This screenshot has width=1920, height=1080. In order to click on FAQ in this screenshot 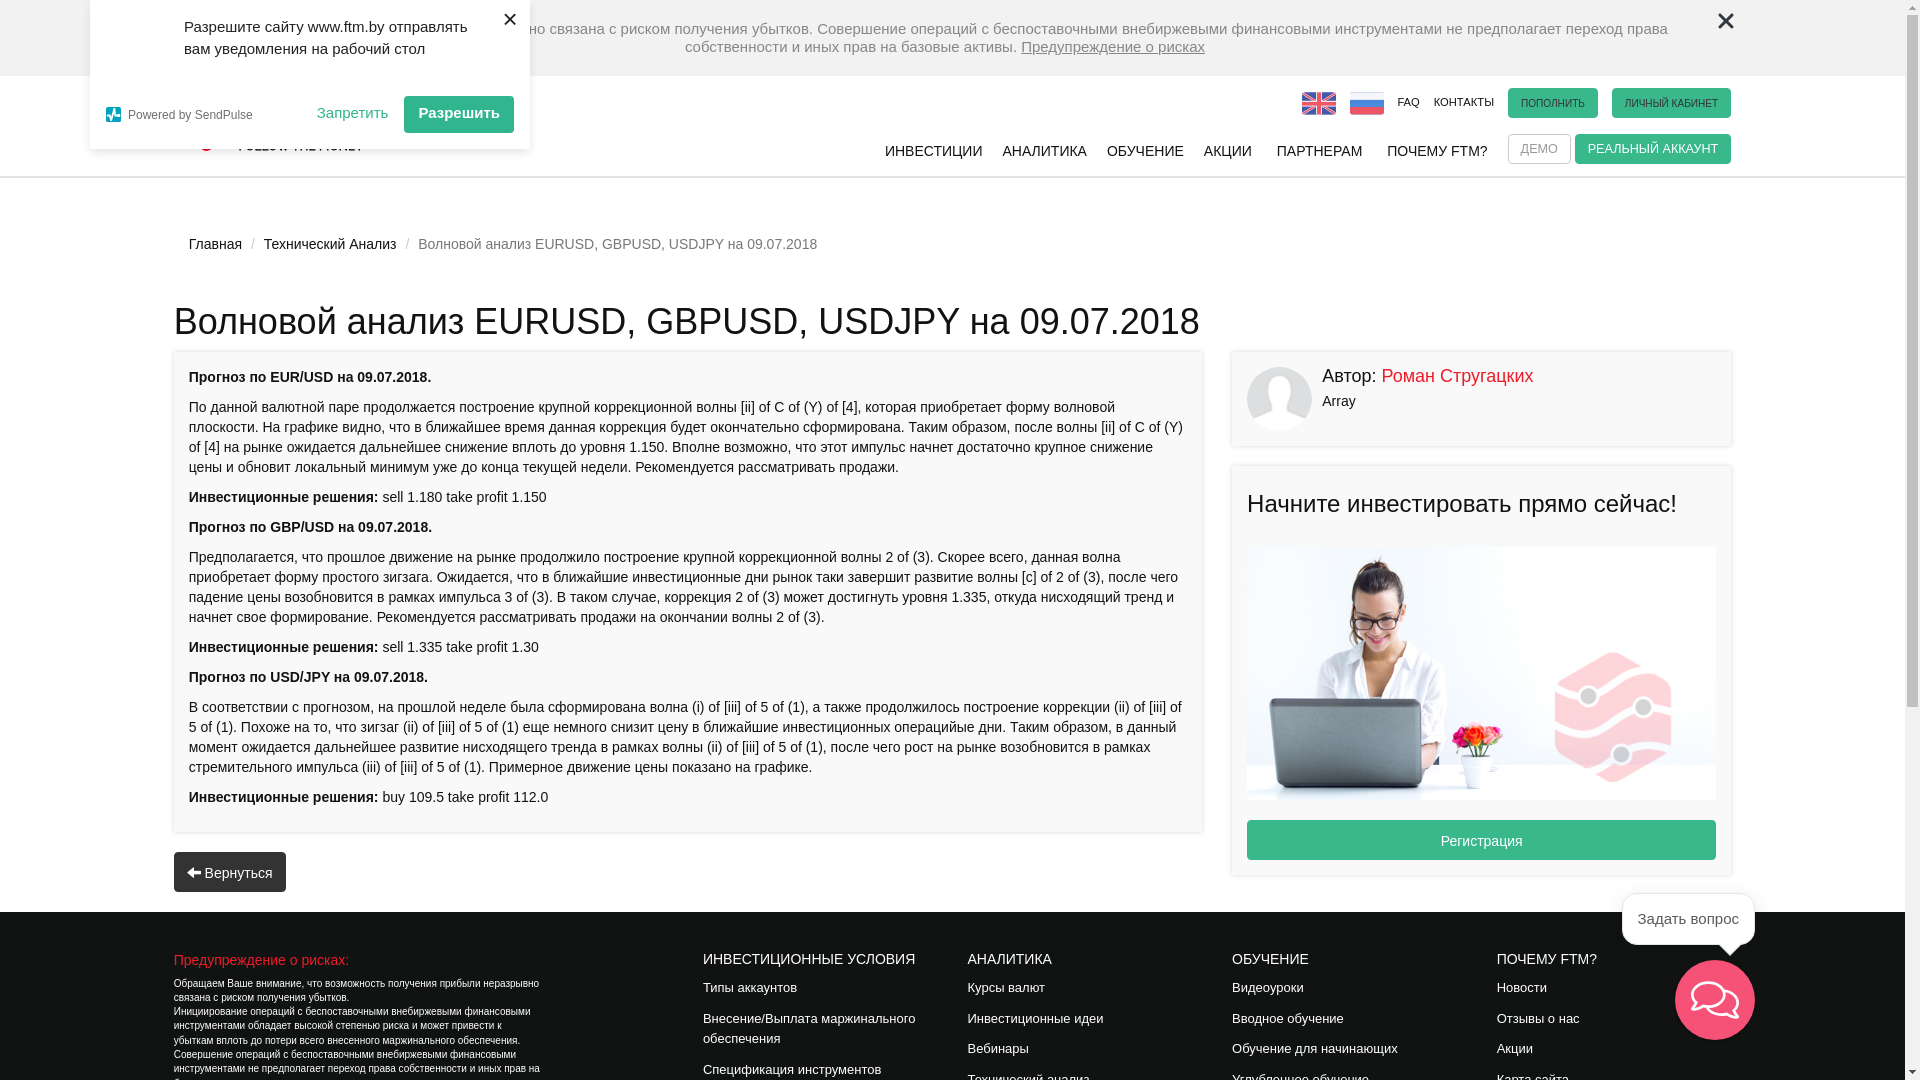, I will do `click(1408, 102)`.